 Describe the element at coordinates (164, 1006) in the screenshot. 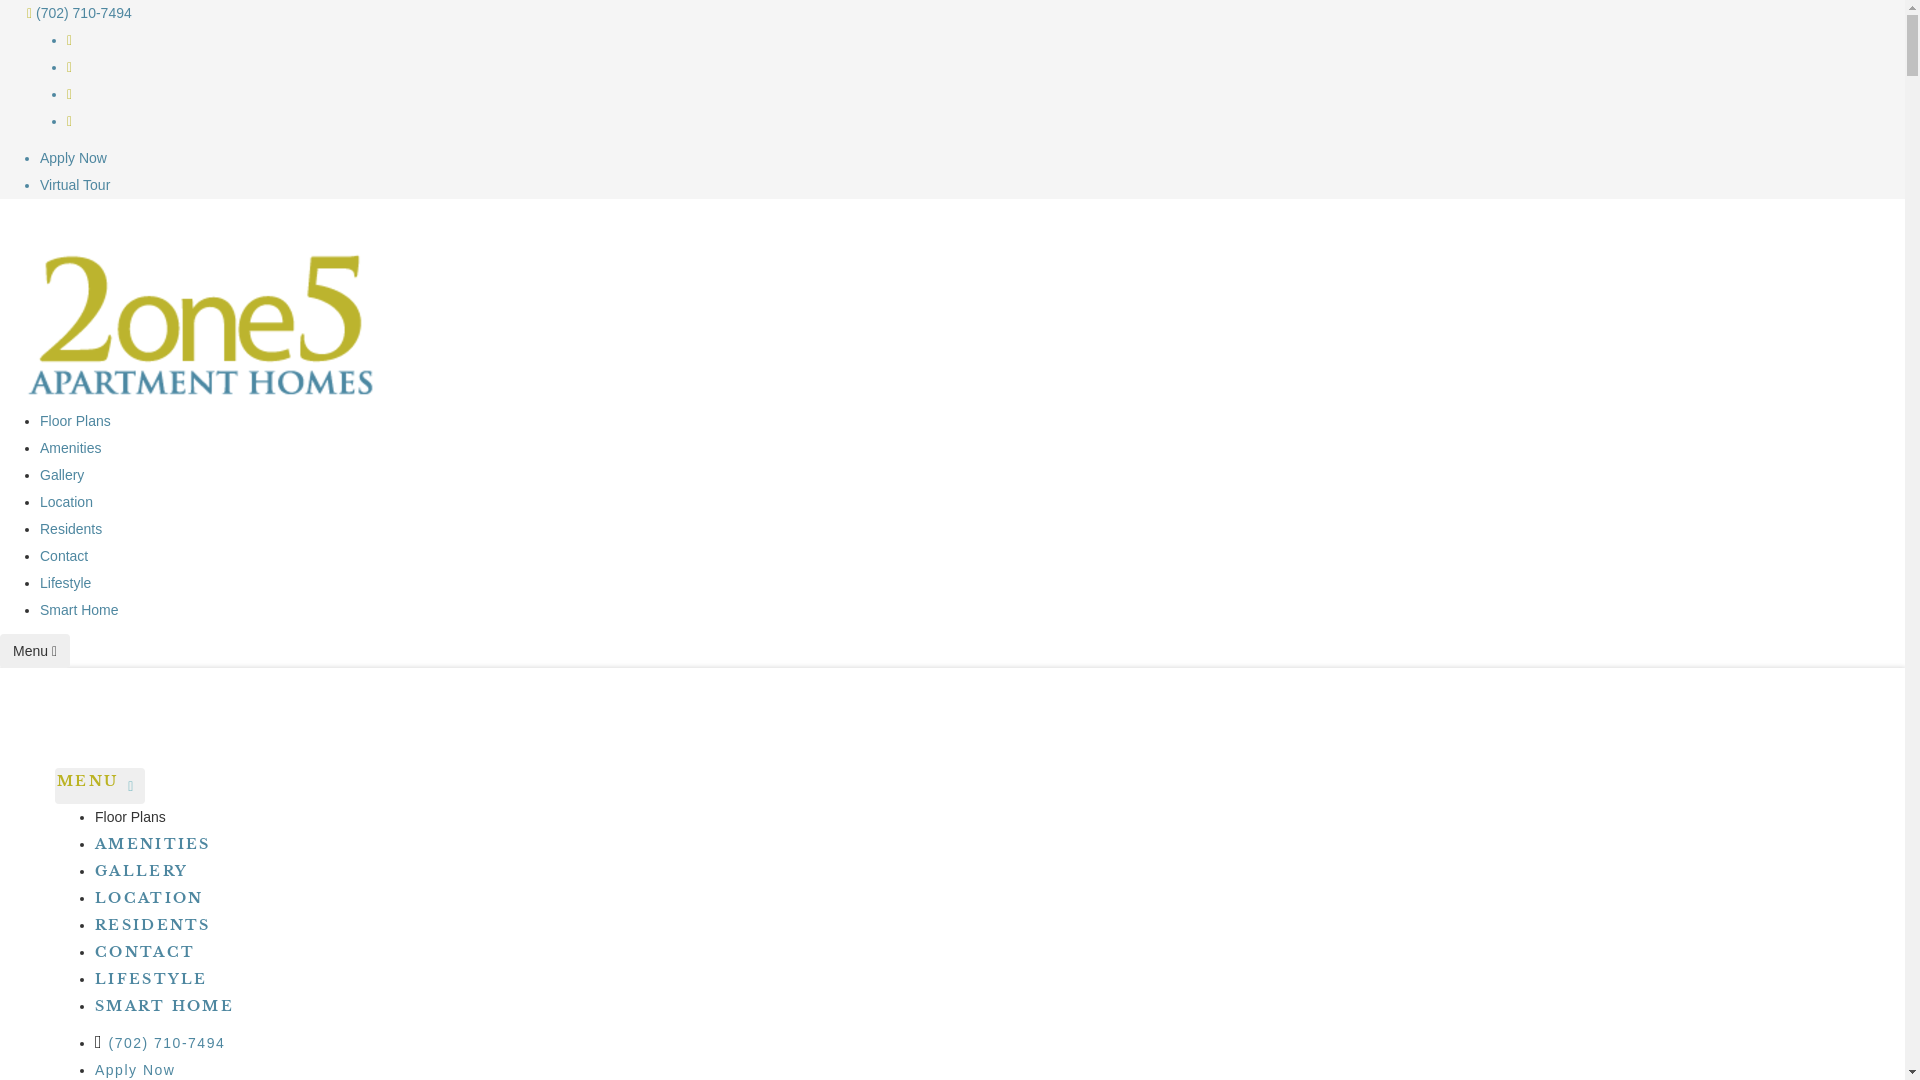

I see `SMART HOME` at that location.